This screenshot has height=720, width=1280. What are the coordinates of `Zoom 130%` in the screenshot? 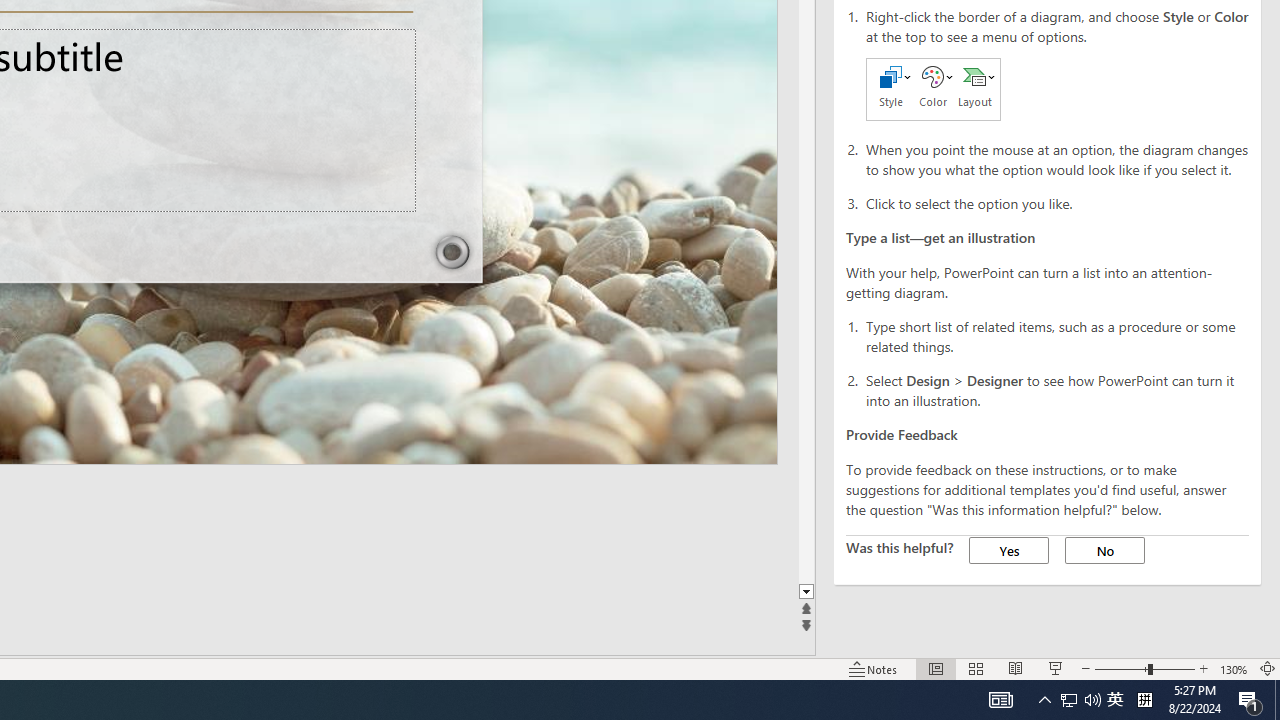 It's located at (1234, 668).